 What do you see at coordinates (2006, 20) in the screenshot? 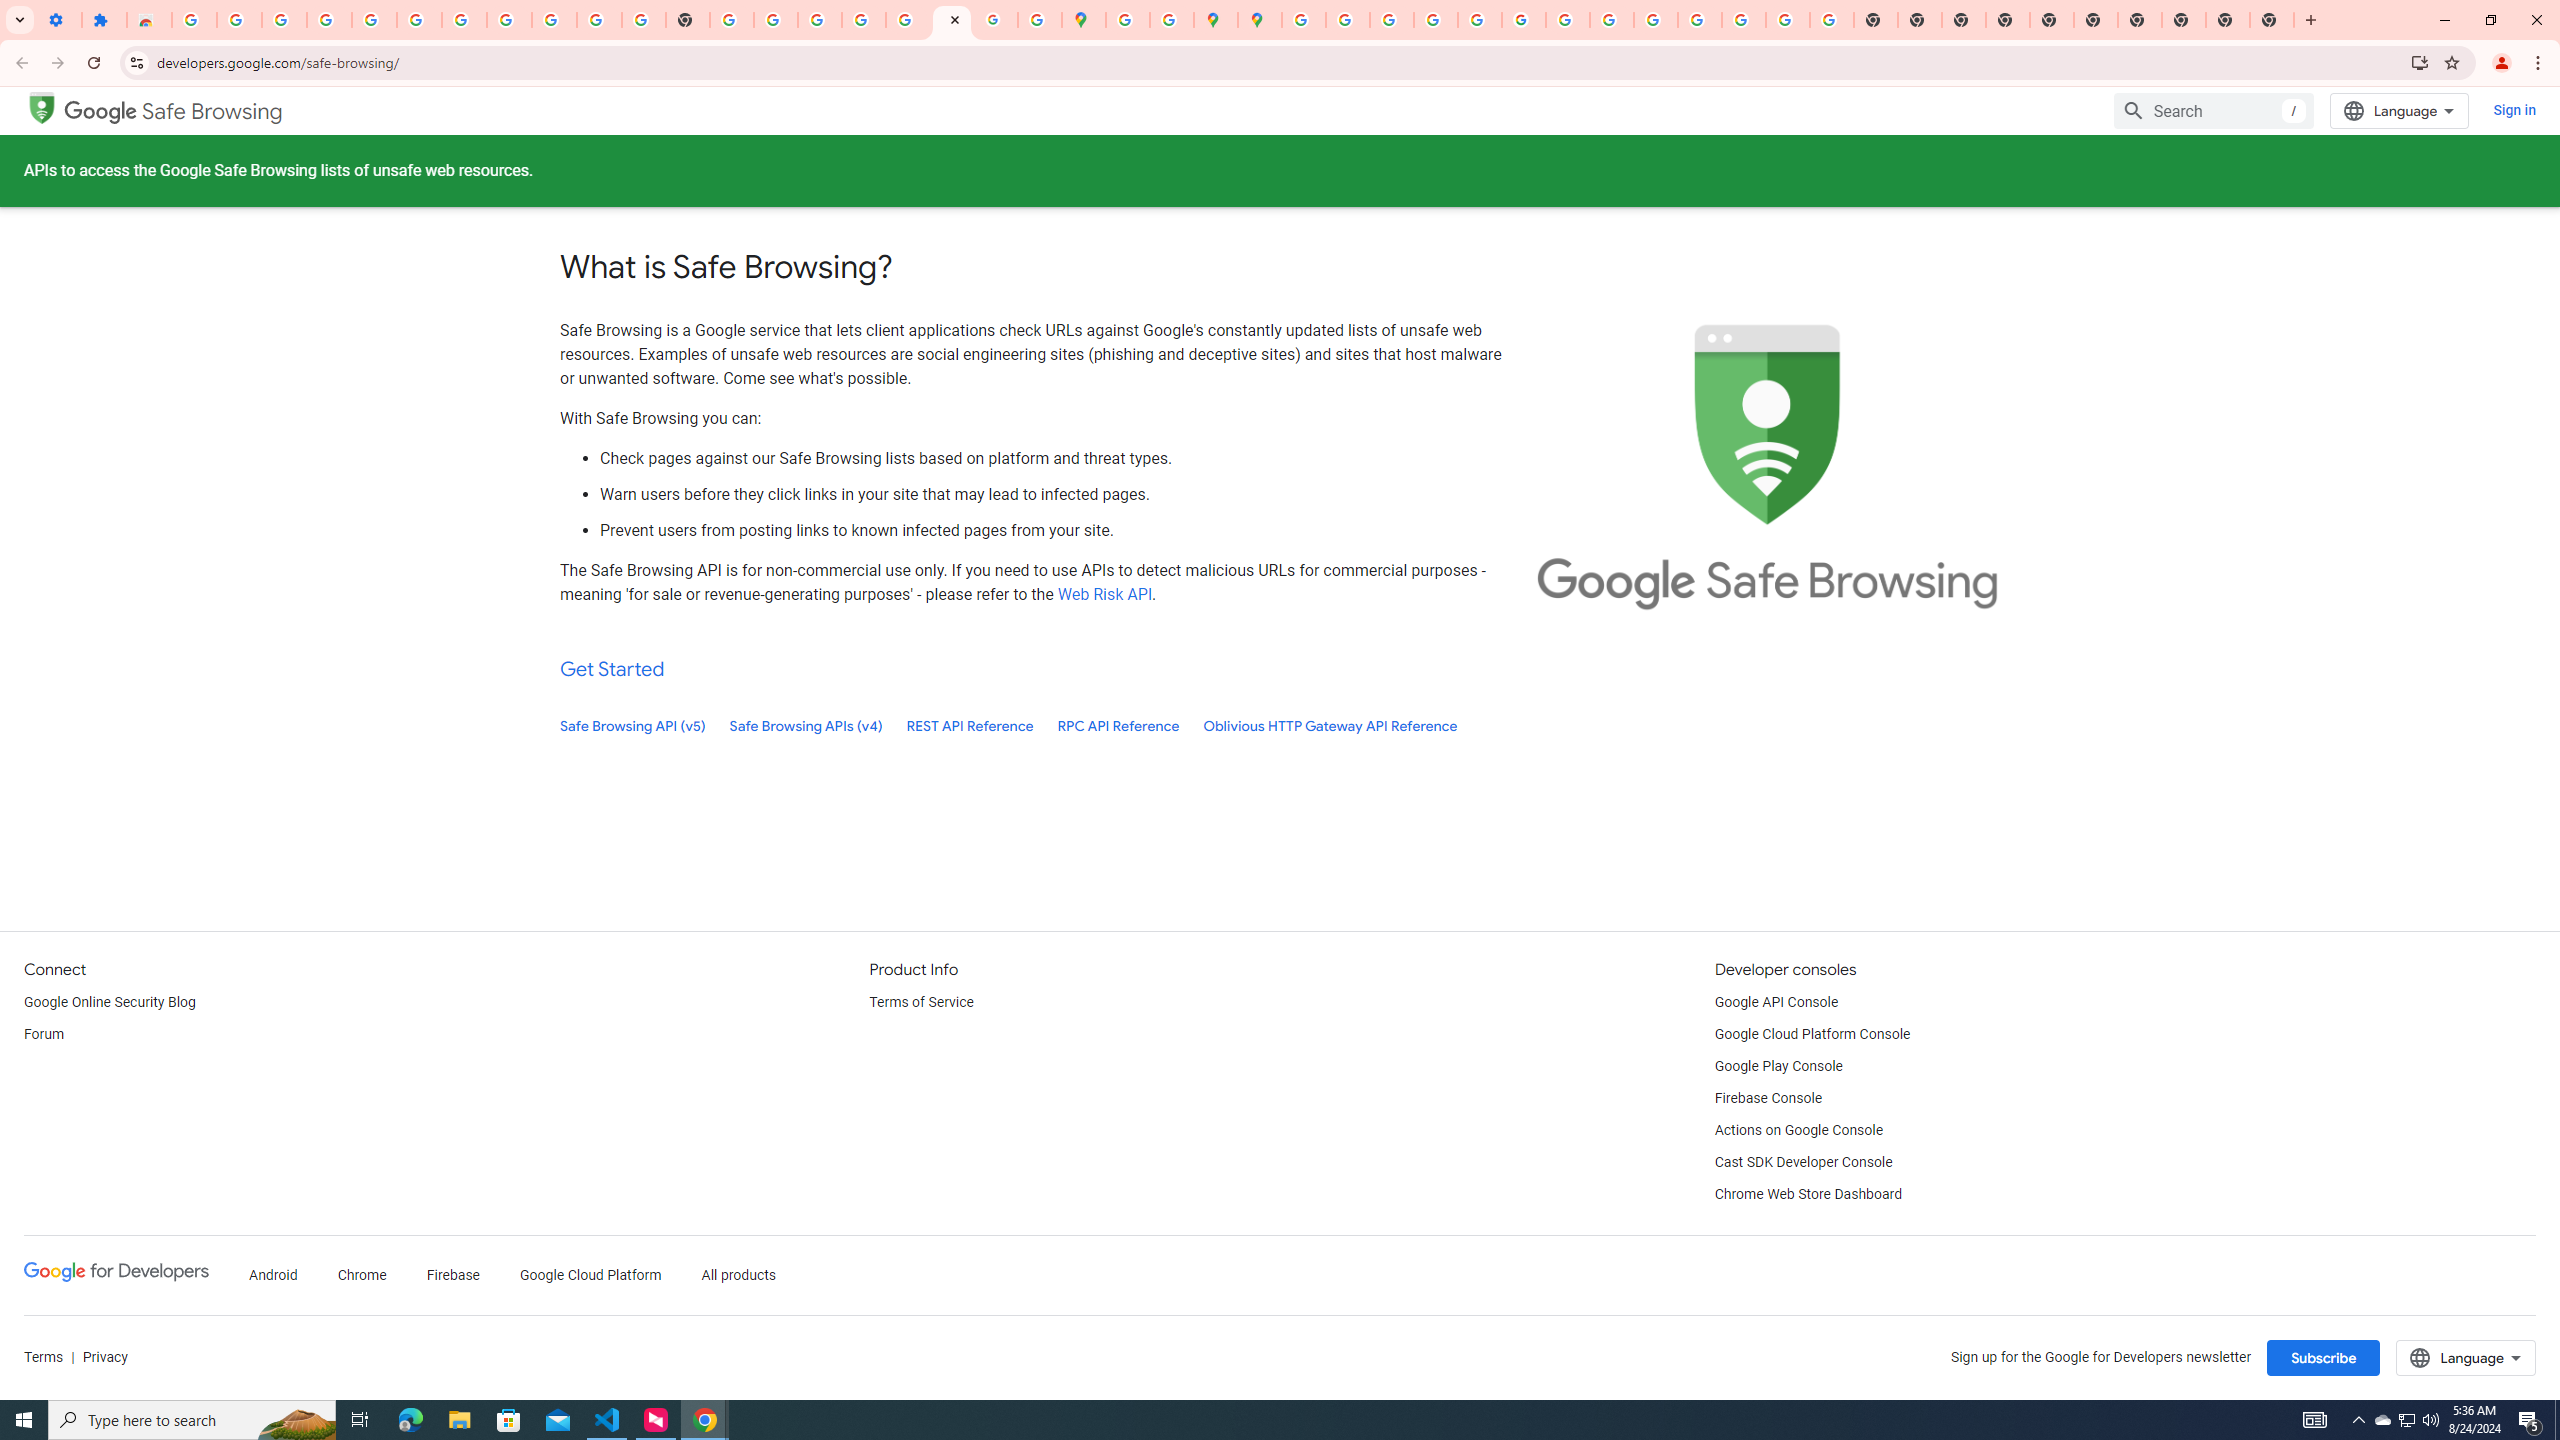
I see `New Tab` at bounding box center [2006, 20].